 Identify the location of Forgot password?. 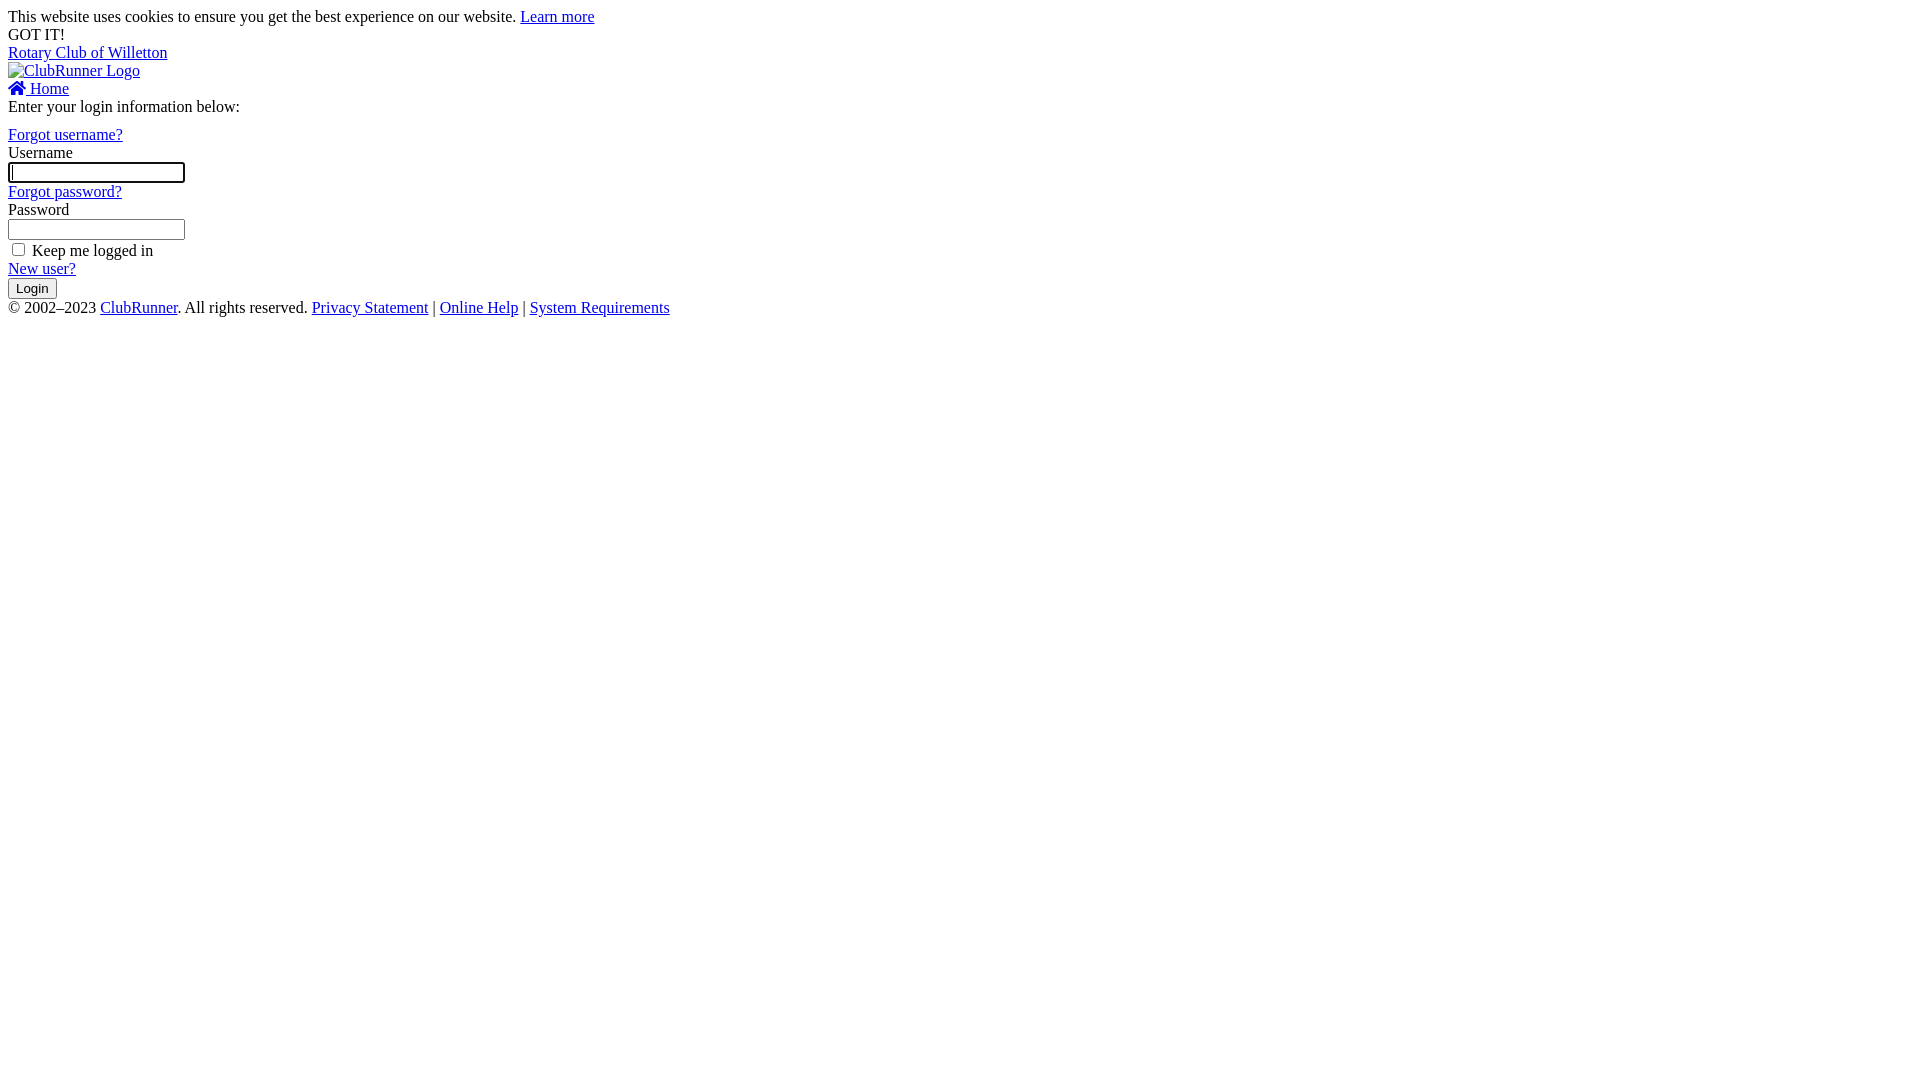
(65, 192).